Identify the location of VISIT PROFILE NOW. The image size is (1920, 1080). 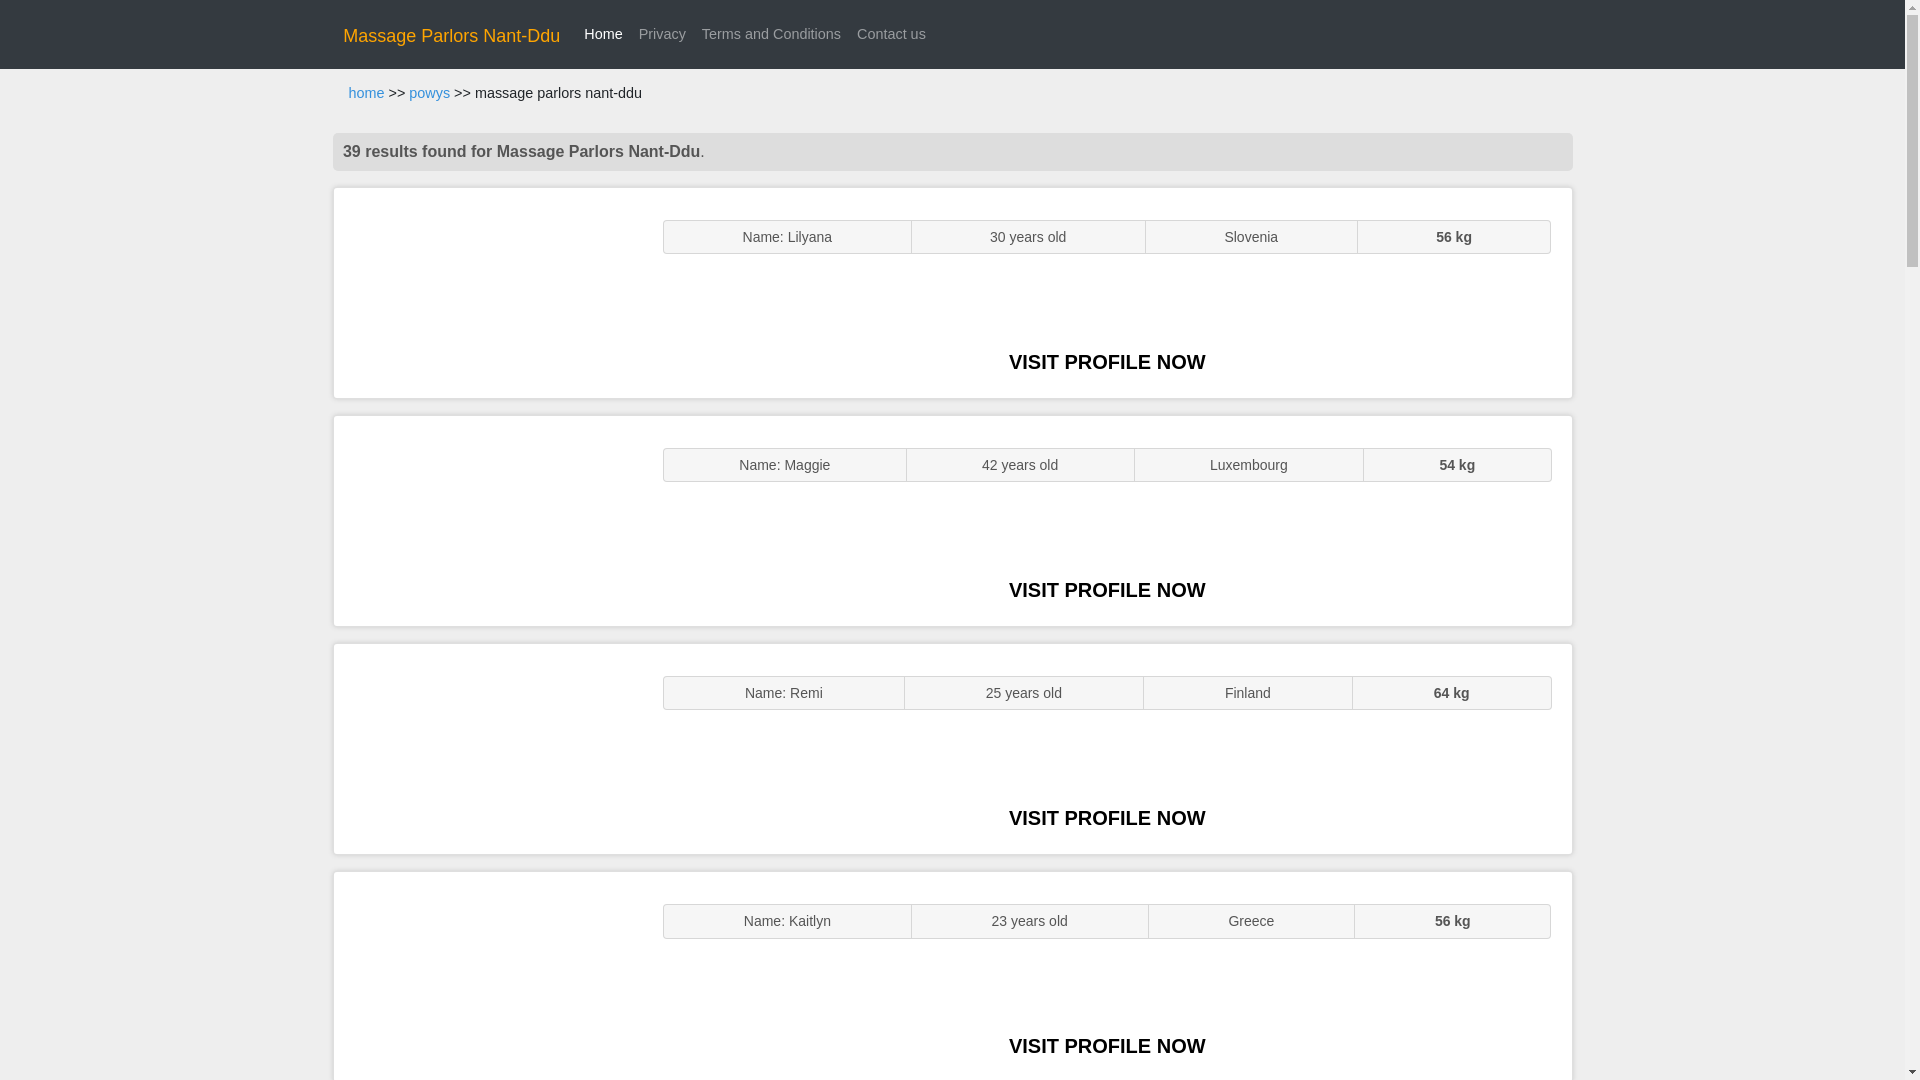
(1107, 818).